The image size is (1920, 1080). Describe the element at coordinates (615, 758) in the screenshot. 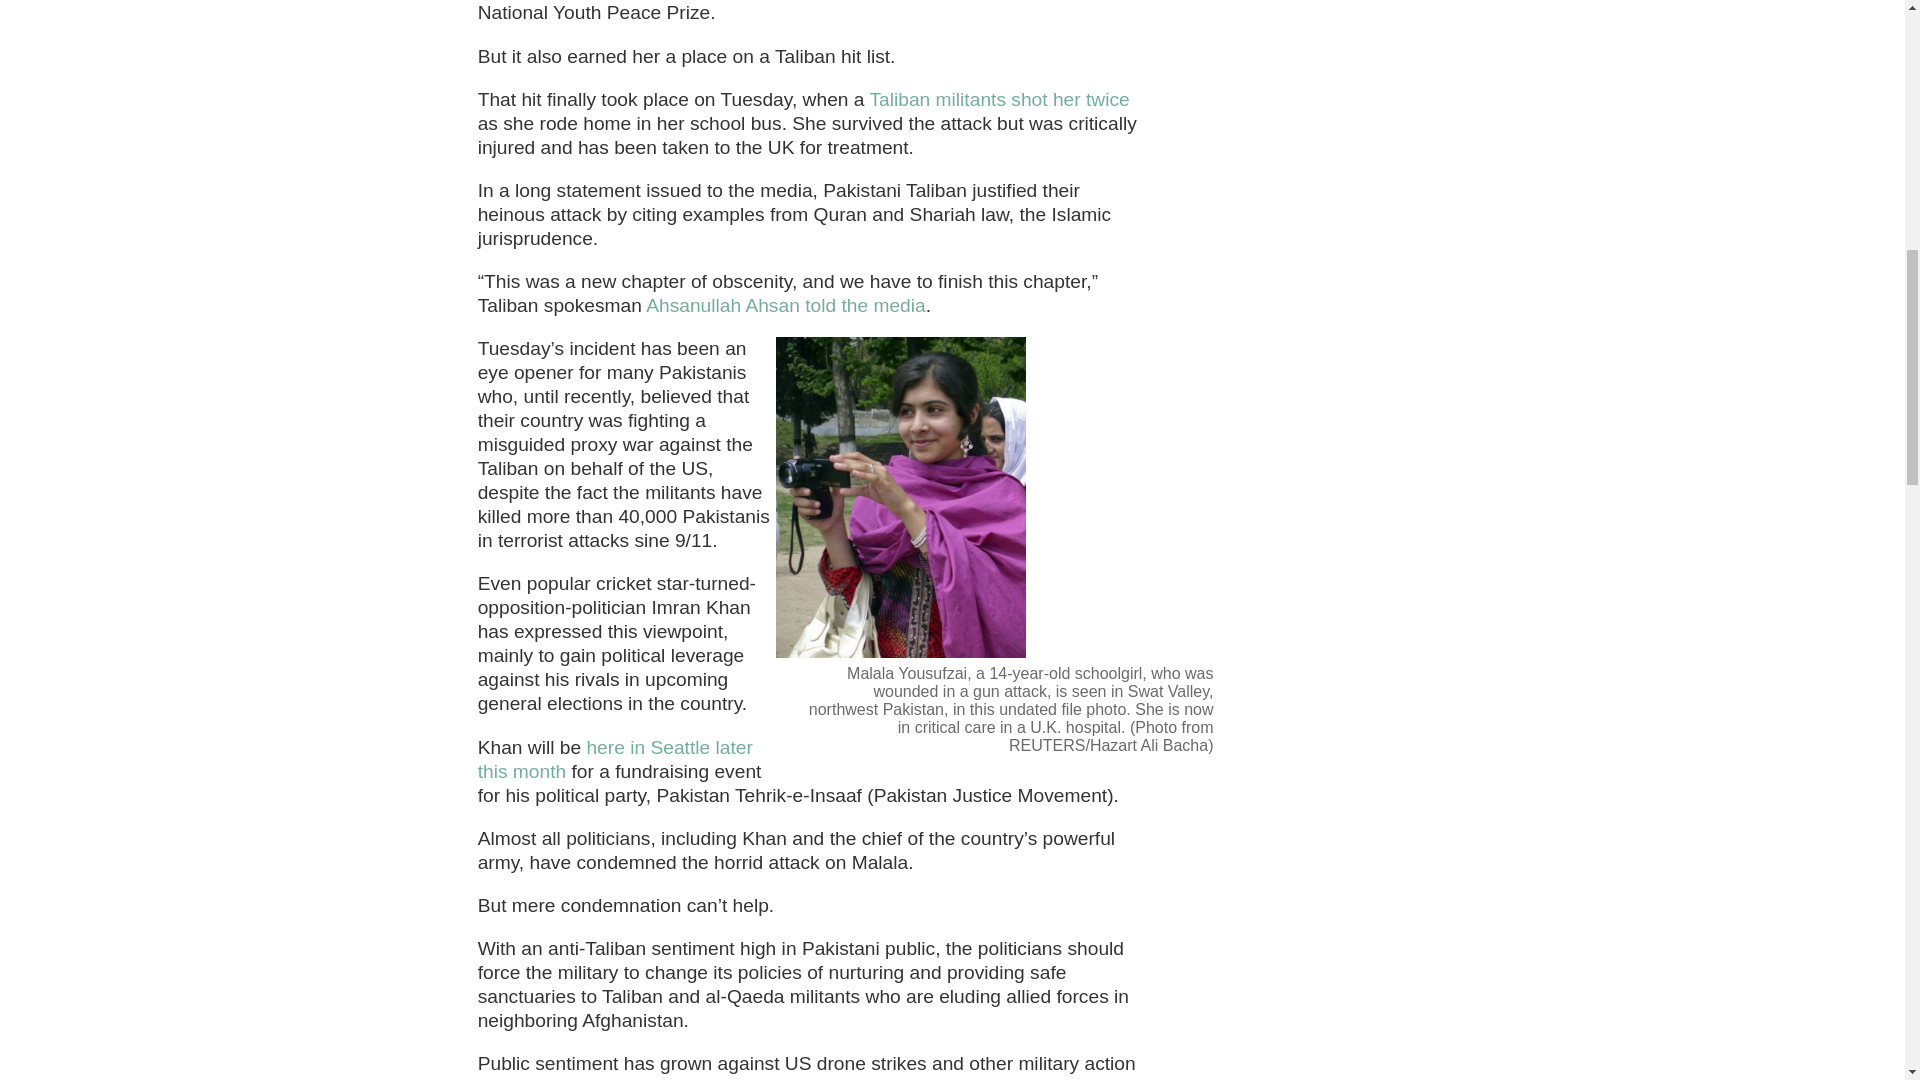

I see `here in Seattle later this month` at that location.